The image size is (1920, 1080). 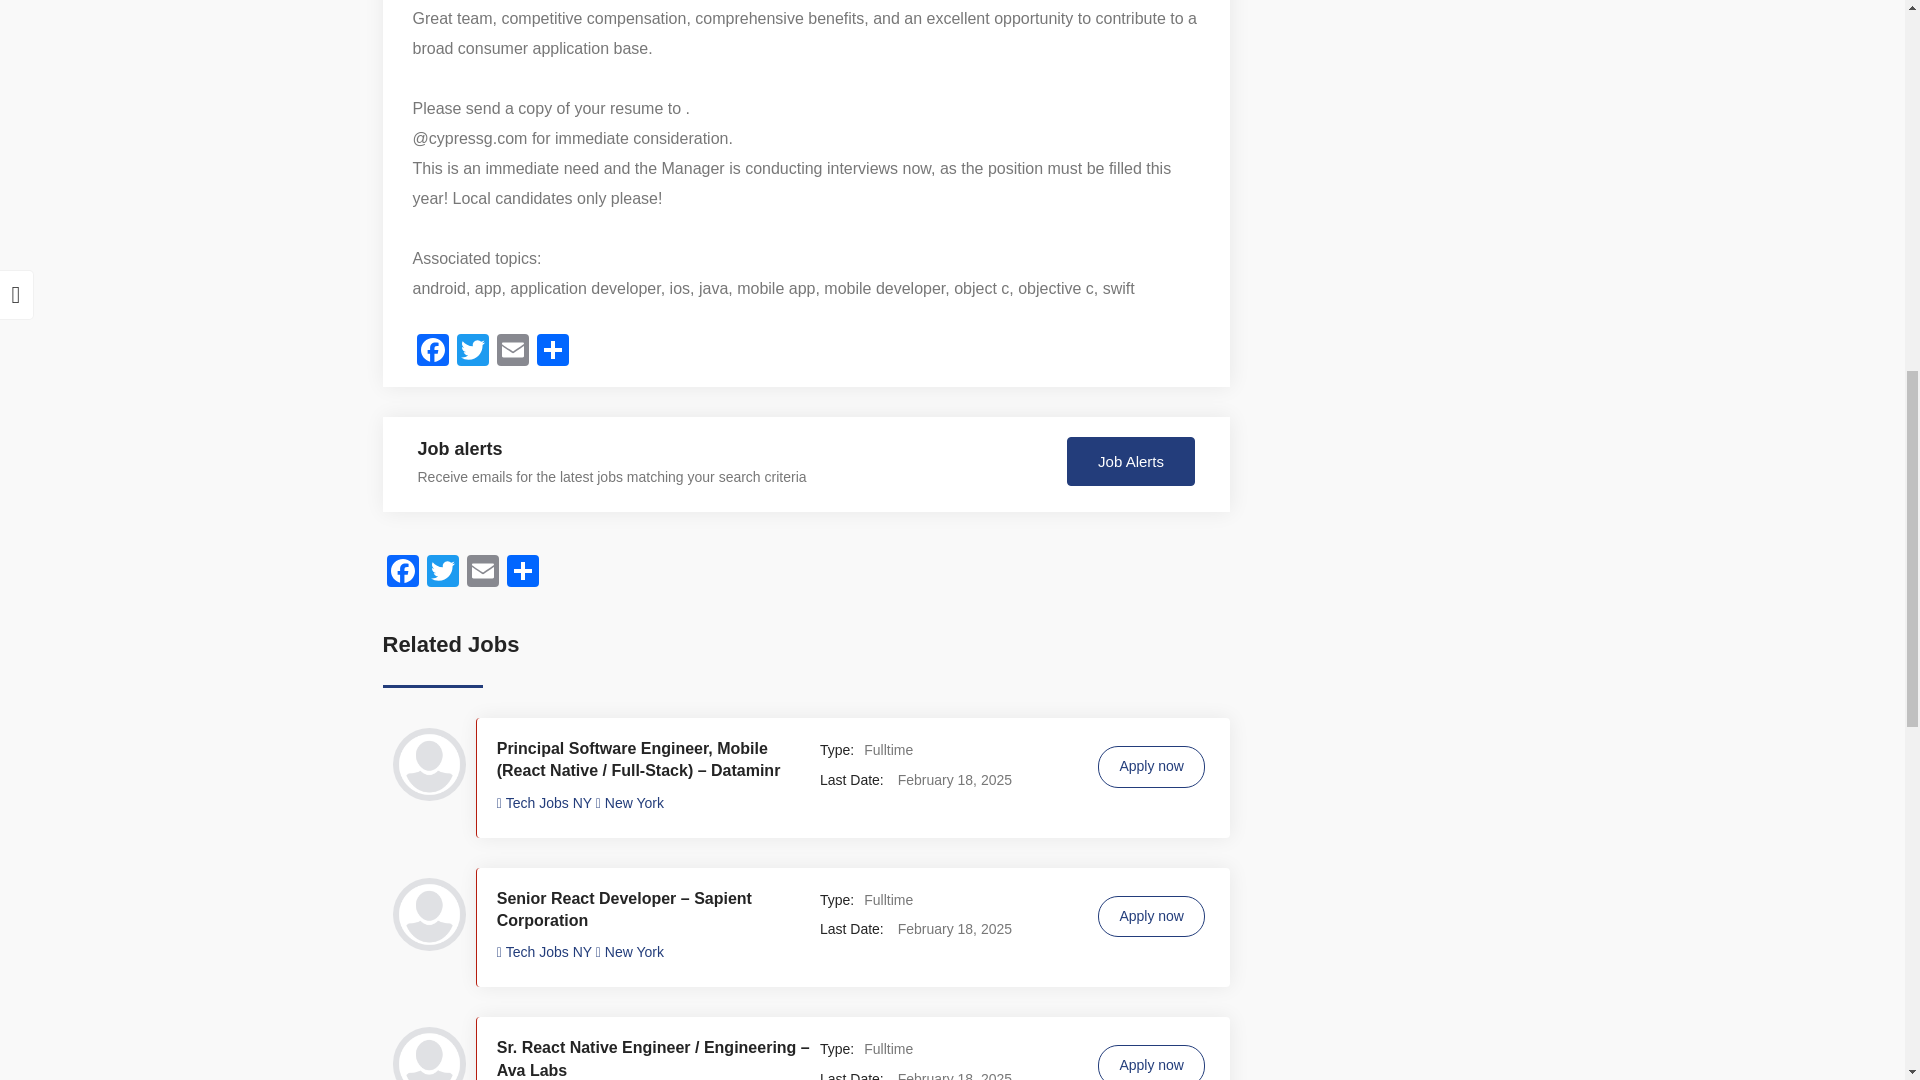 I want to click on Apply now, so click(x=1152, y=767).